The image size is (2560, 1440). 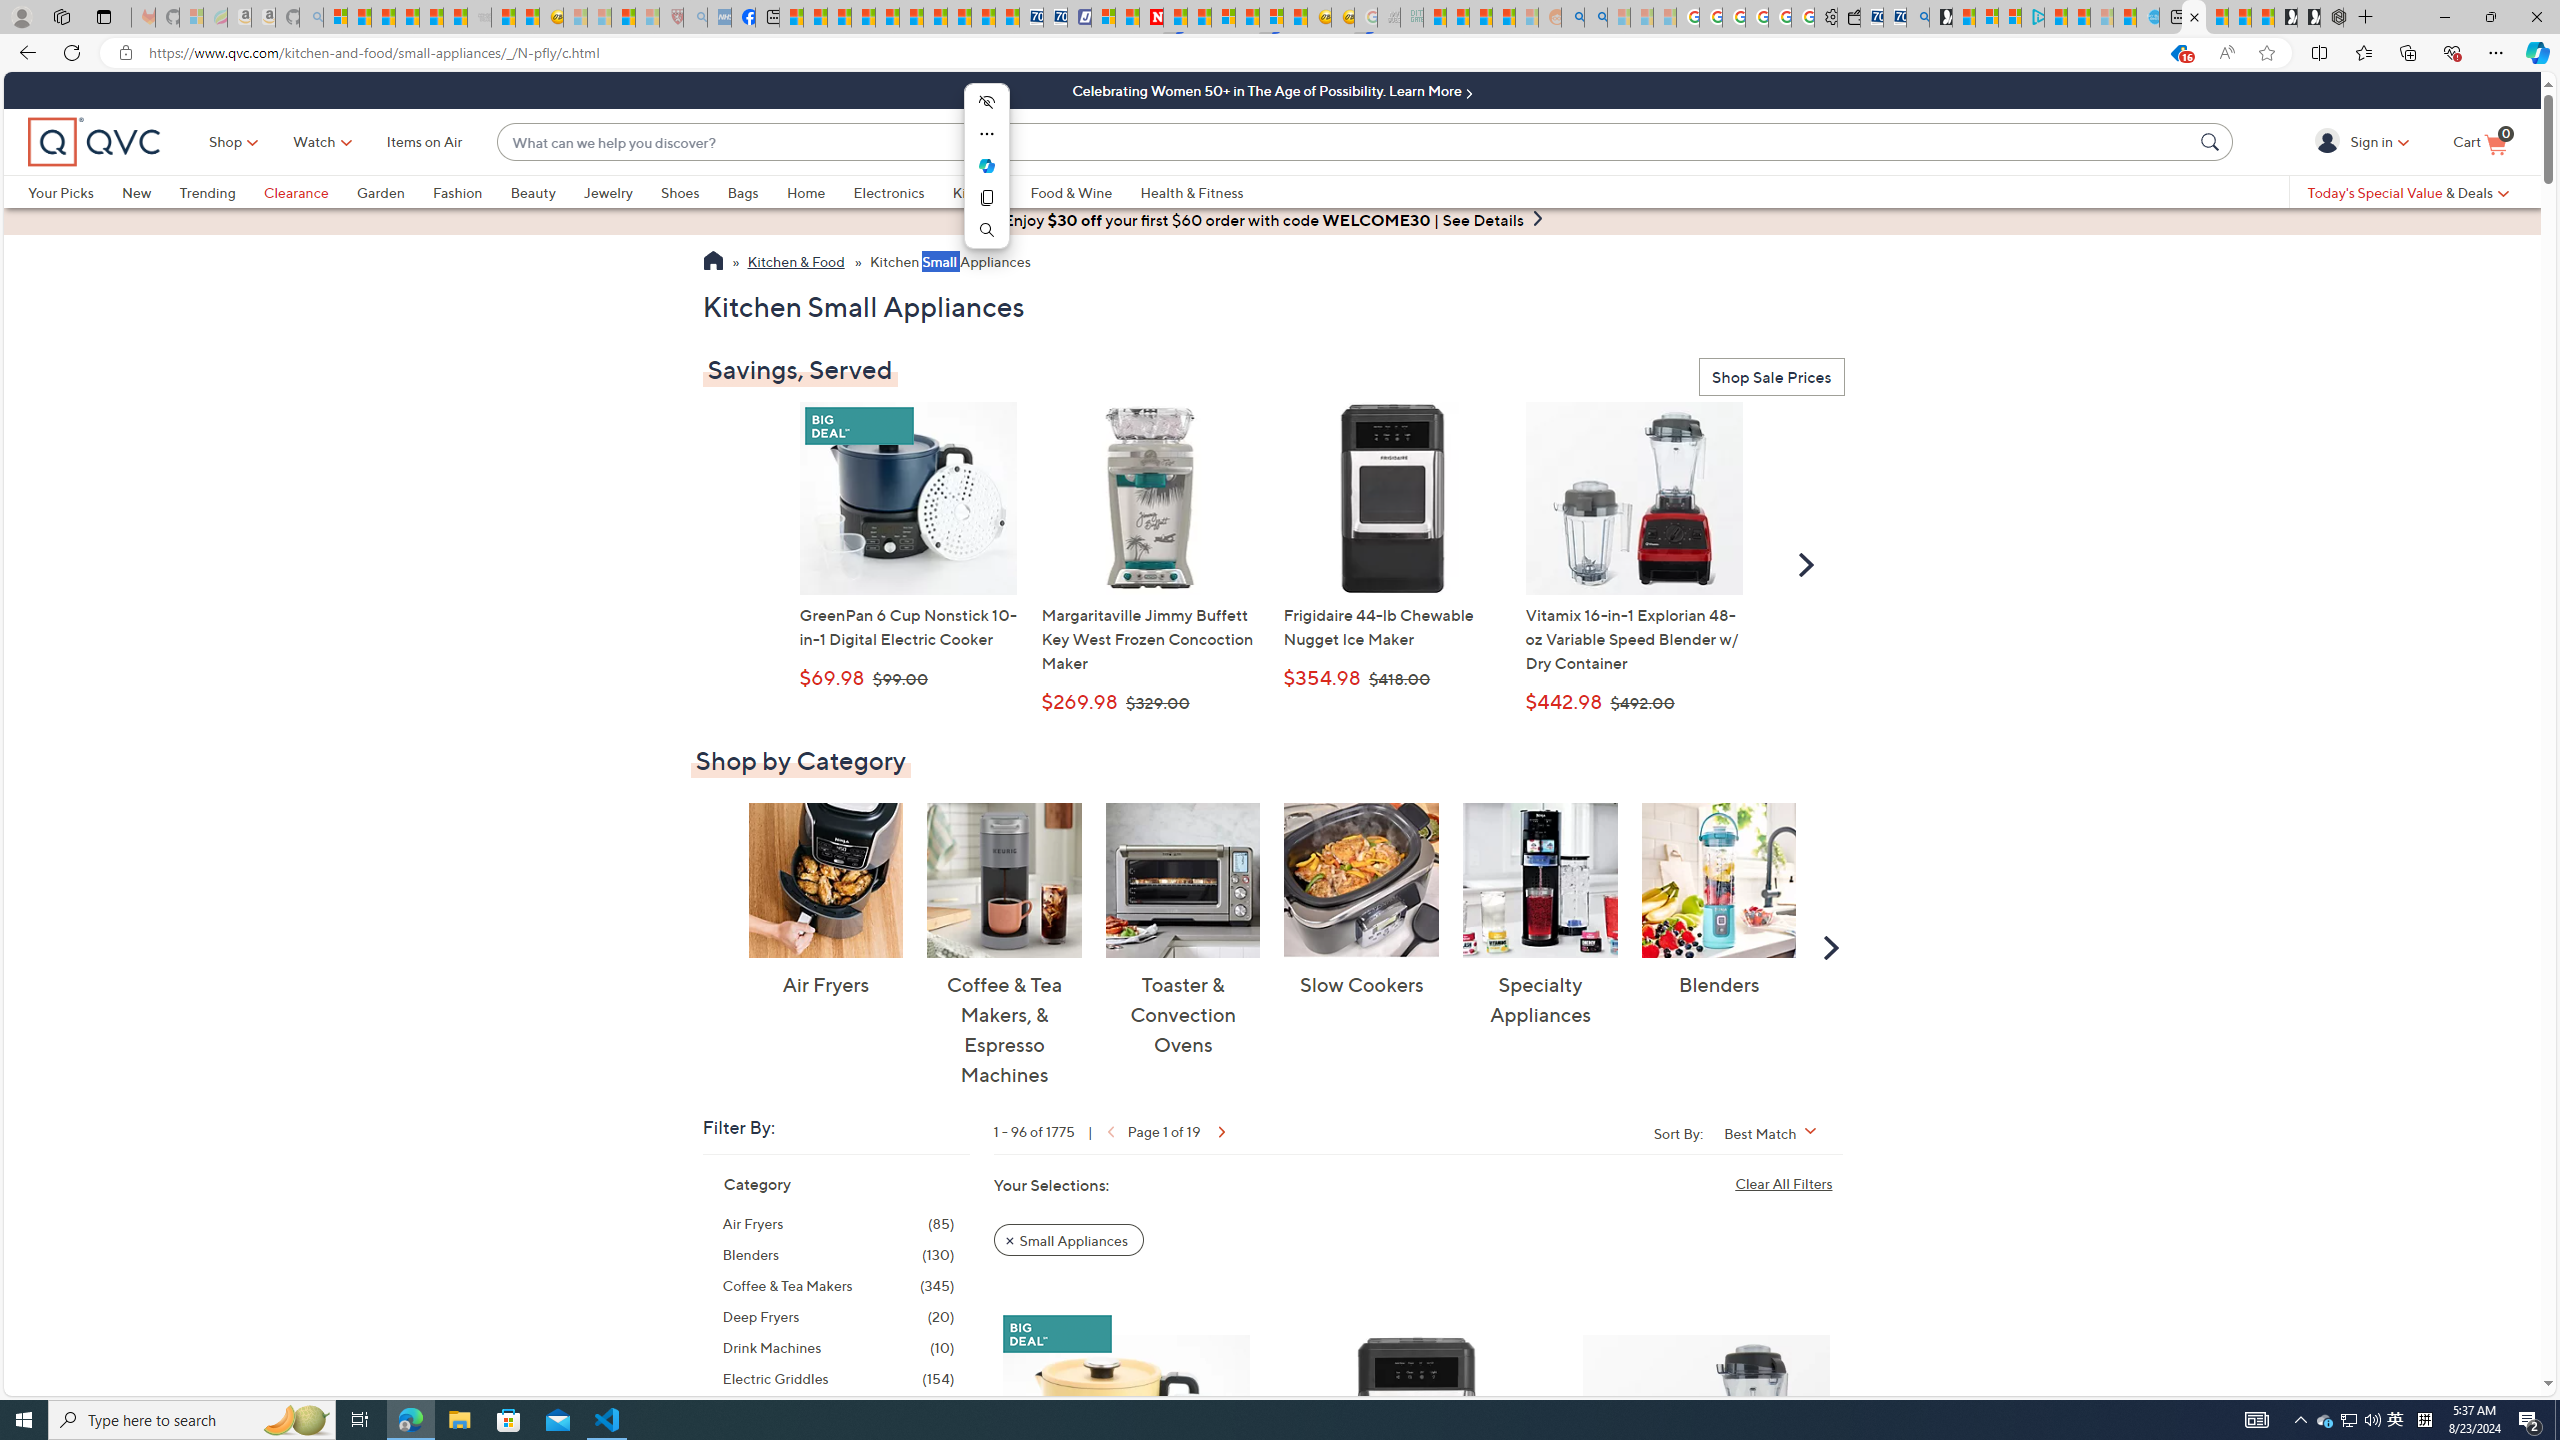 What do you see at coordinates (838, 1224) in the screenshot?
I see `Air Fryers, 85 items` at bounding box center [838, 1224].